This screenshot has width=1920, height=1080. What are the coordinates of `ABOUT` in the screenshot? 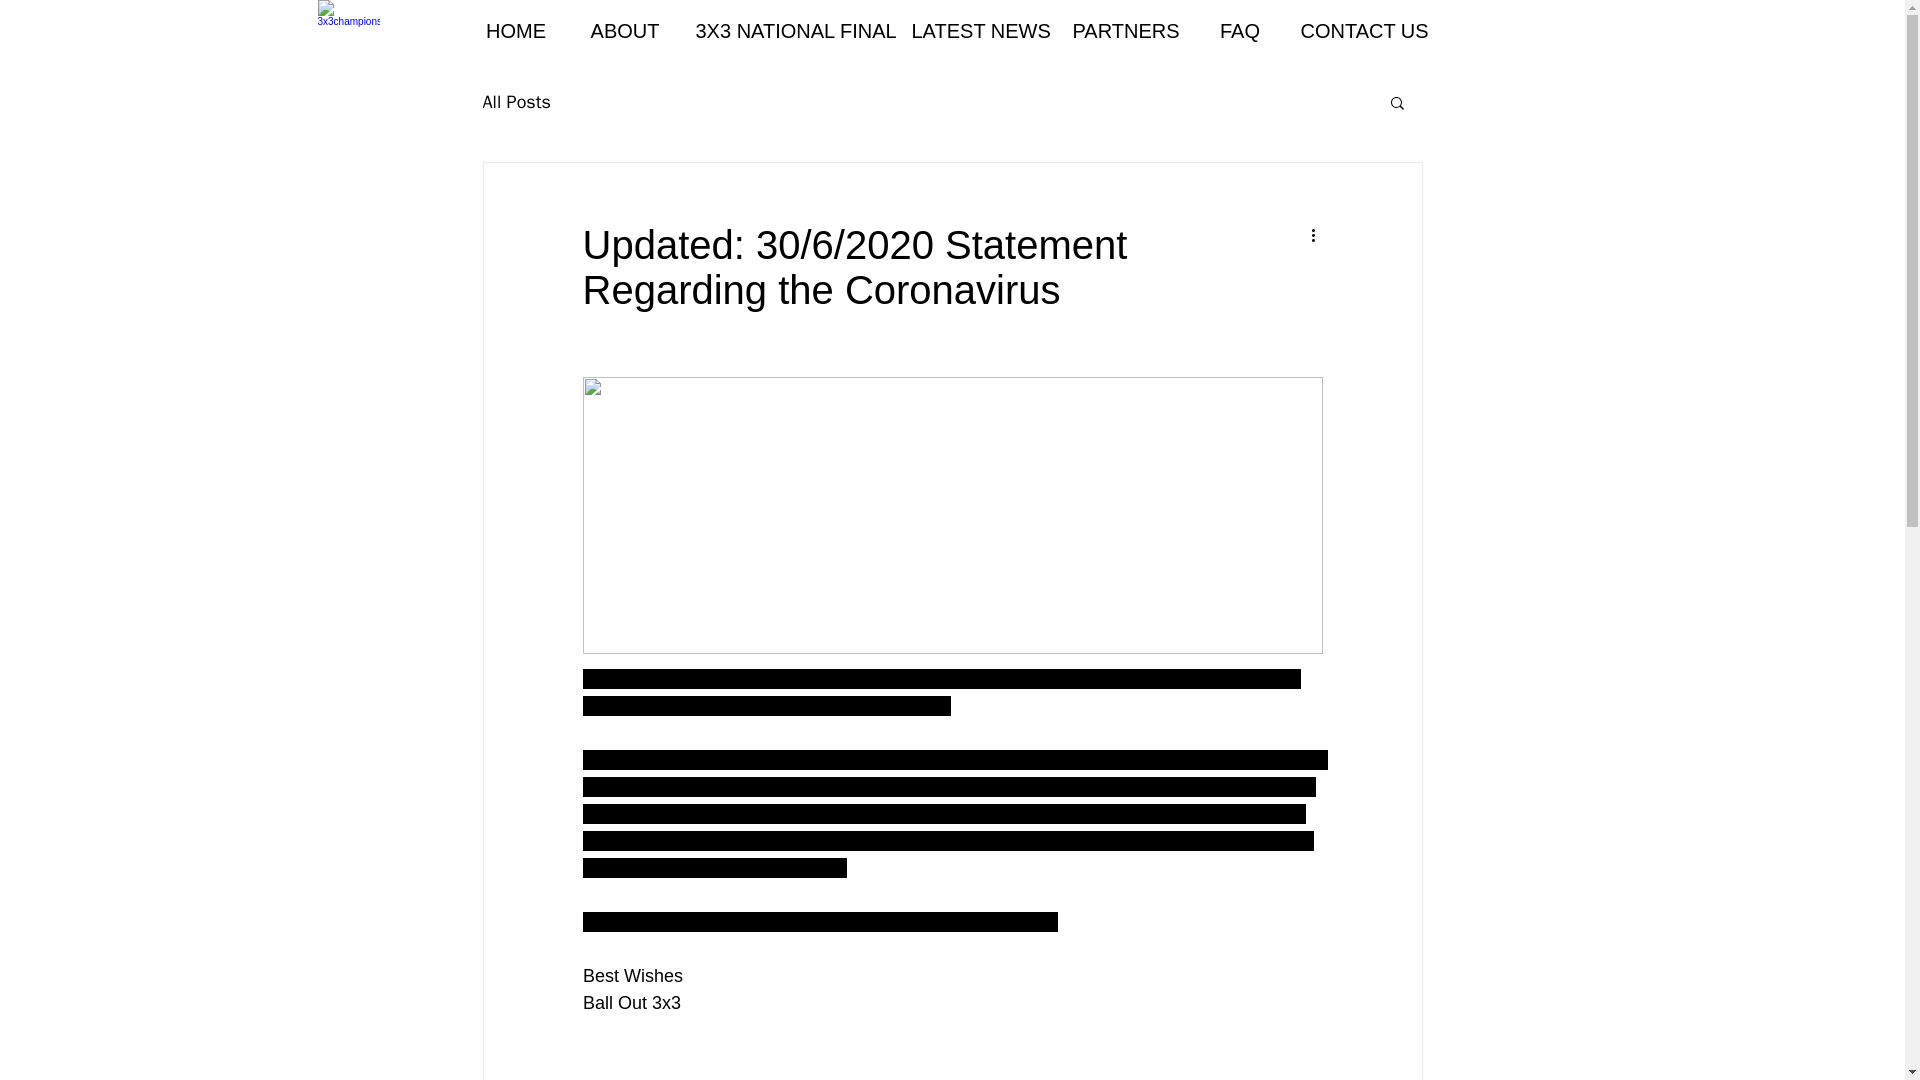 It's located at (626, 30).